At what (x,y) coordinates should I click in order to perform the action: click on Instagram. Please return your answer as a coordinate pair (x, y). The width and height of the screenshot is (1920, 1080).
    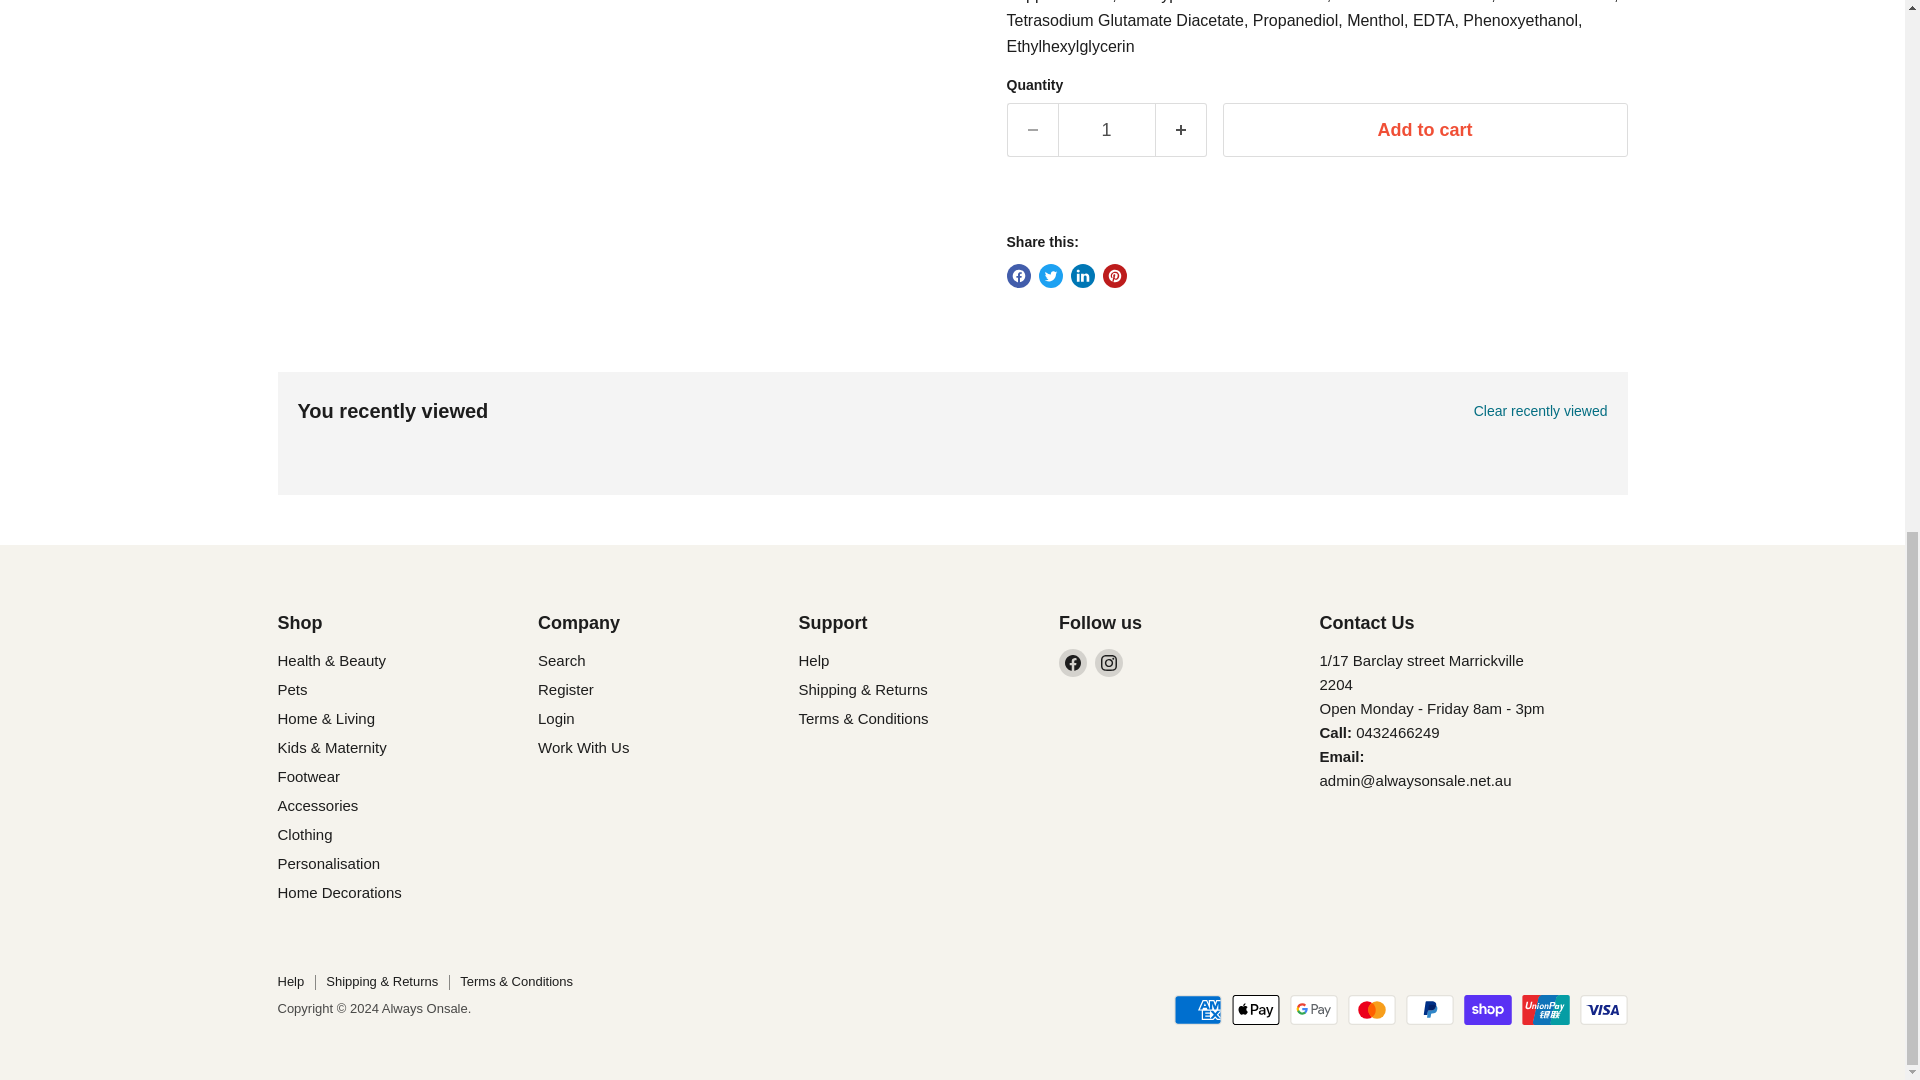
    Looking at the image, I should click on (1108, 663).